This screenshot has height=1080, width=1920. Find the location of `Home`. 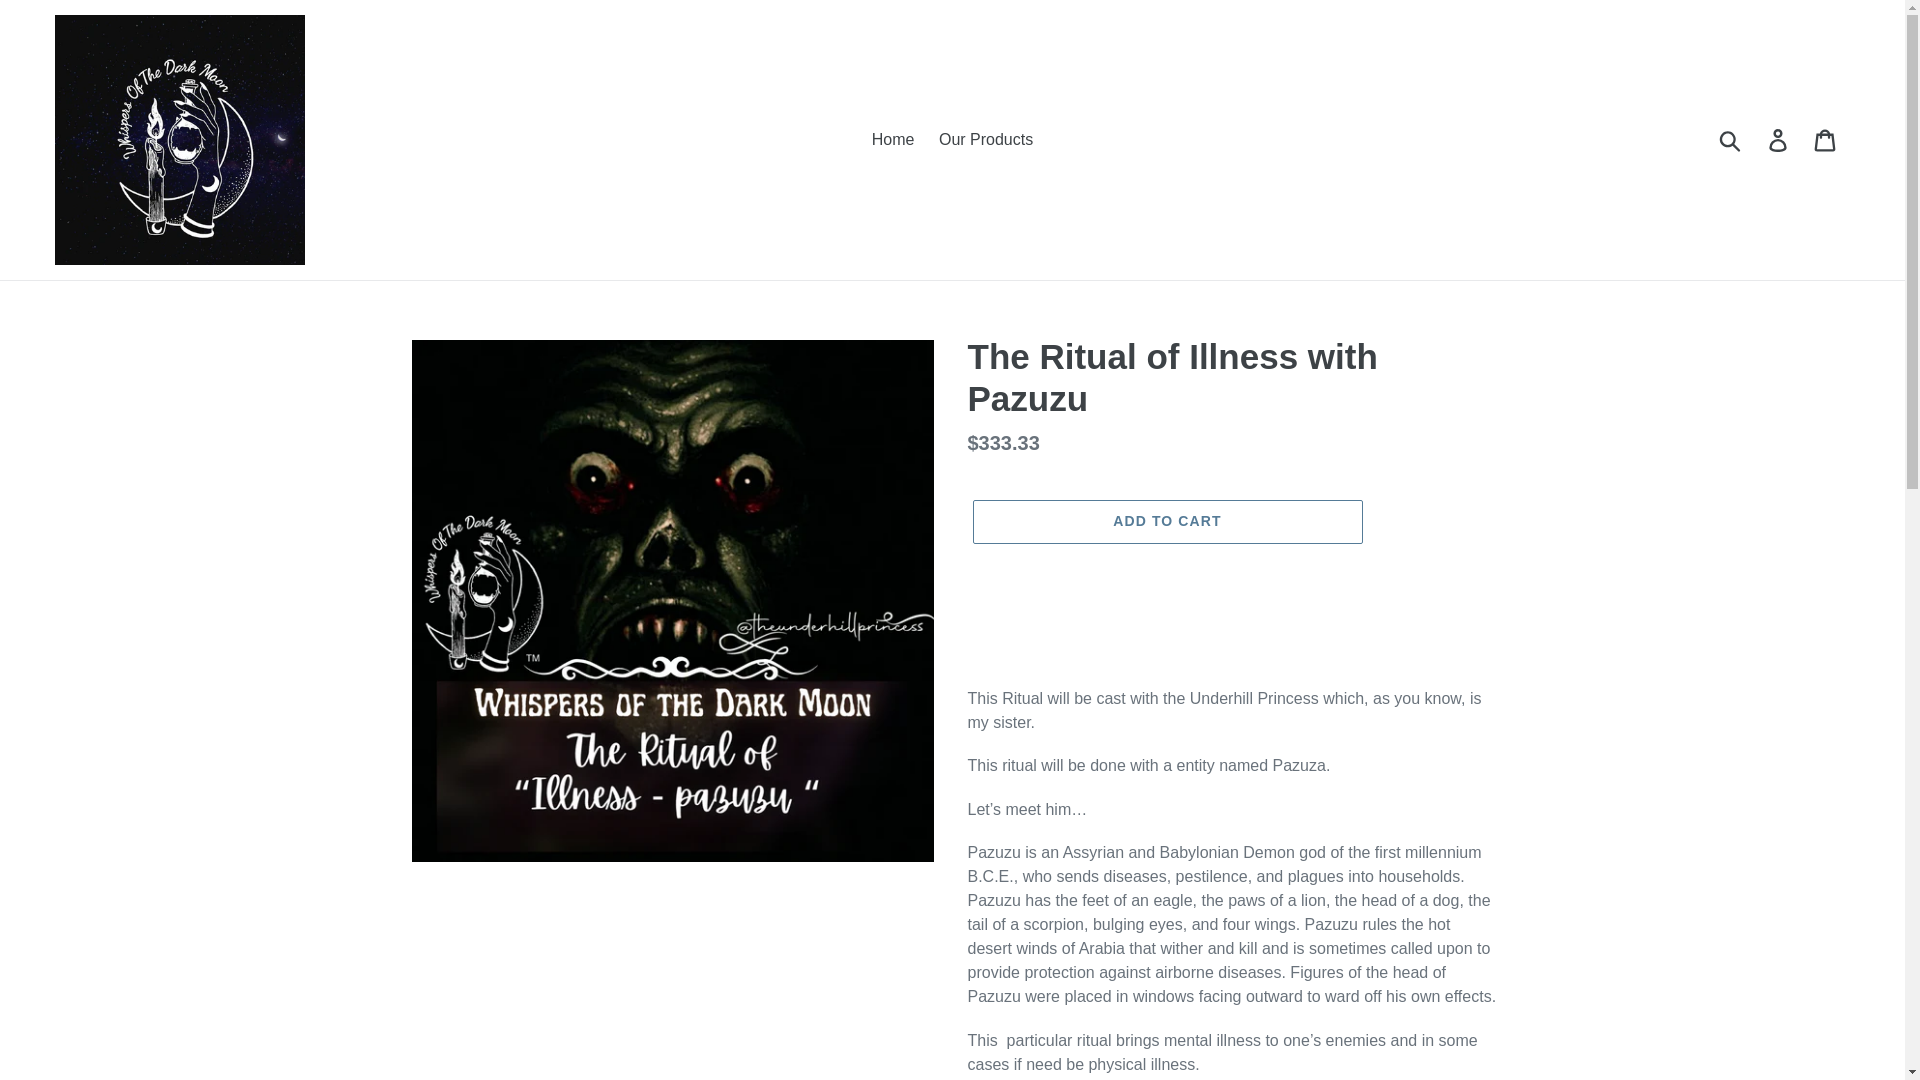

Home is located at coordinates (894, 140).